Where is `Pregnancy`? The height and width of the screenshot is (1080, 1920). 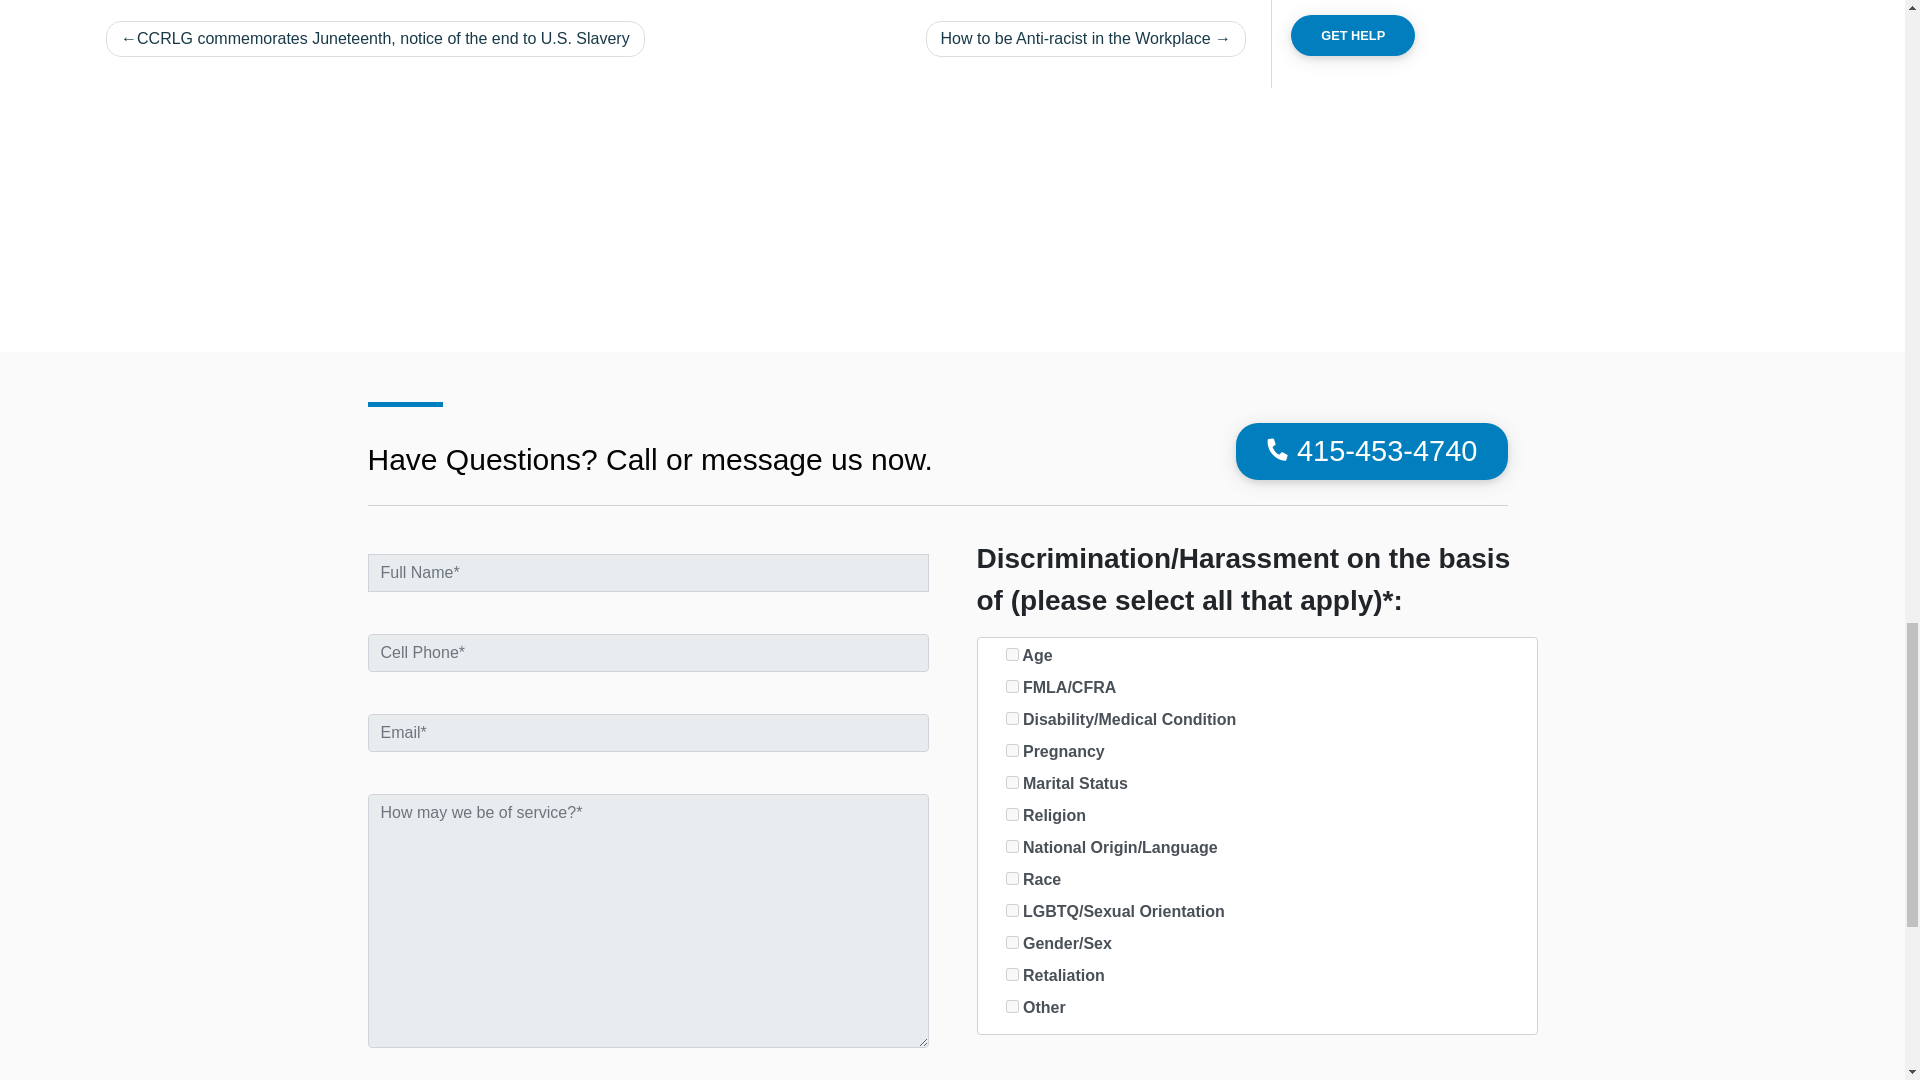
Pregnancy is located at coordinates (1012, 750).